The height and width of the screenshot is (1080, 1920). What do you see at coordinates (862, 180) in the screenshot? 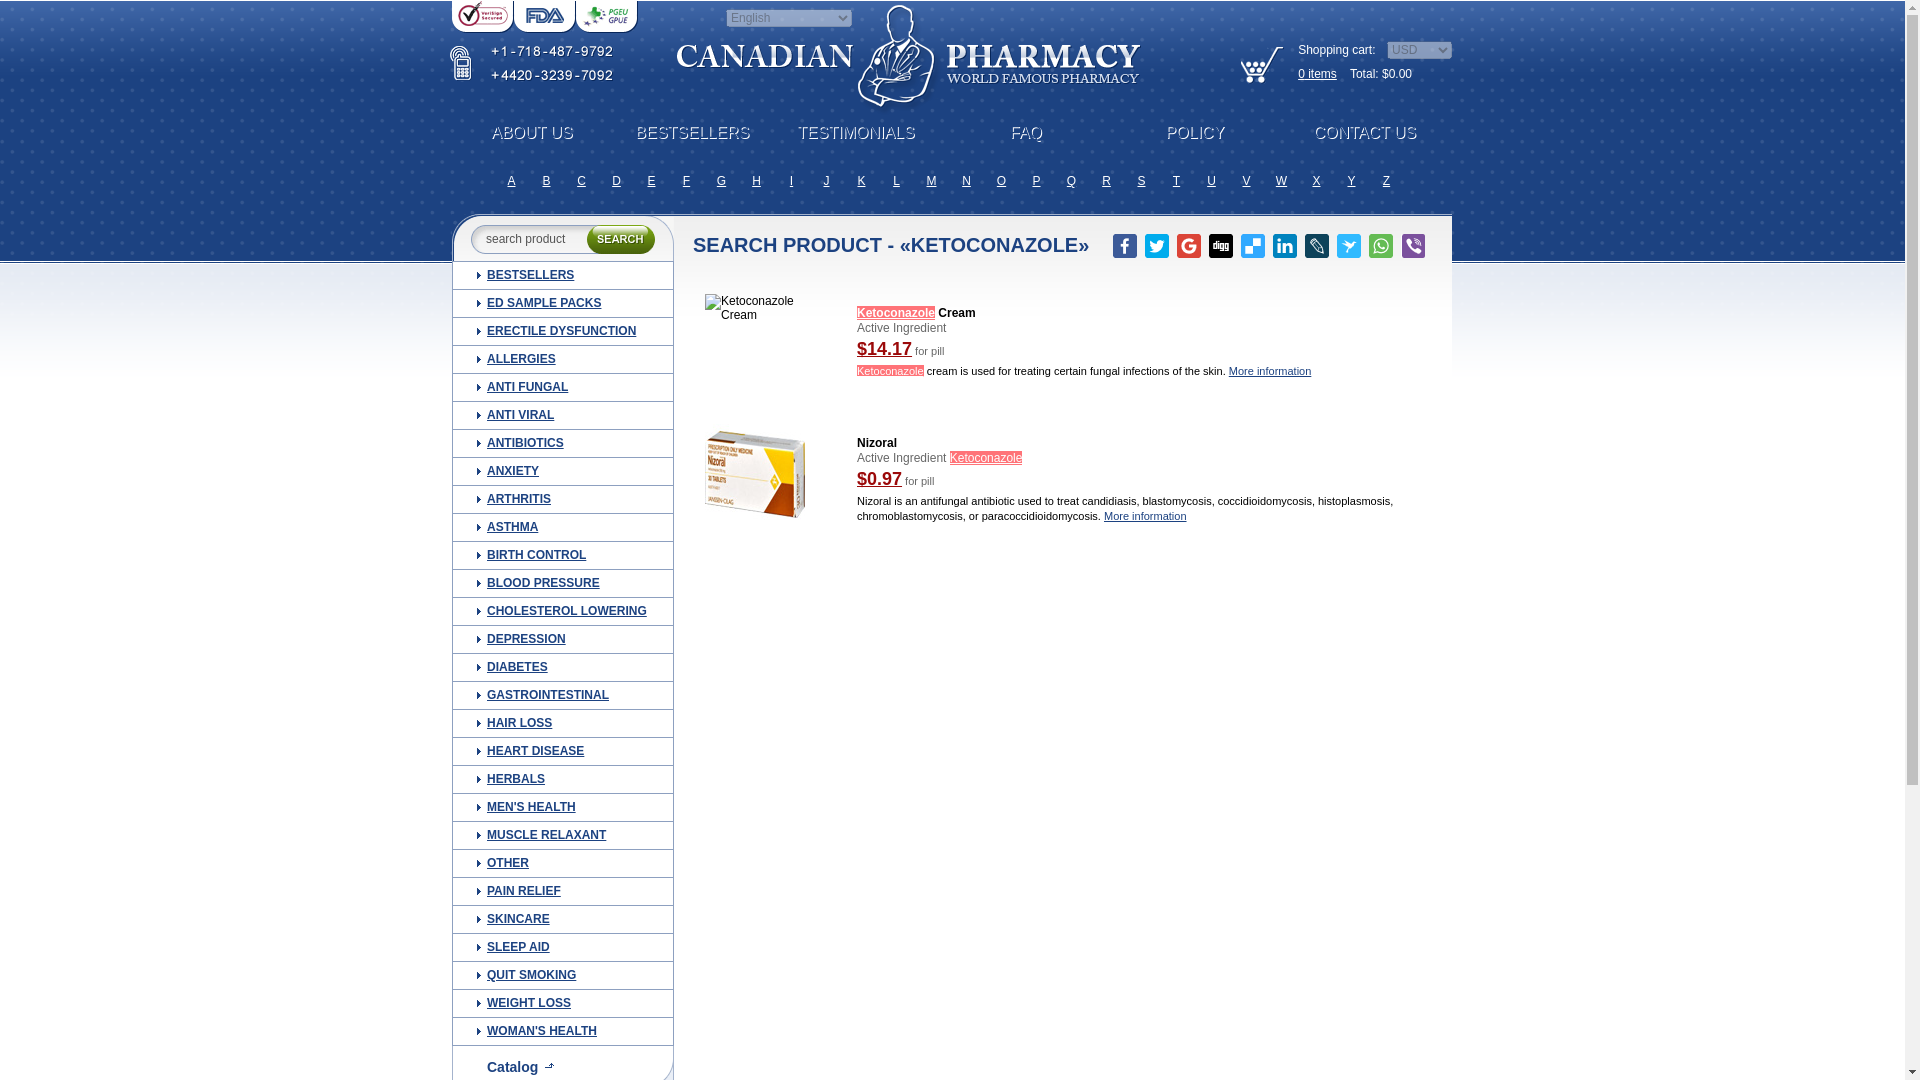
I see `K` at bounding box center [862, 180].